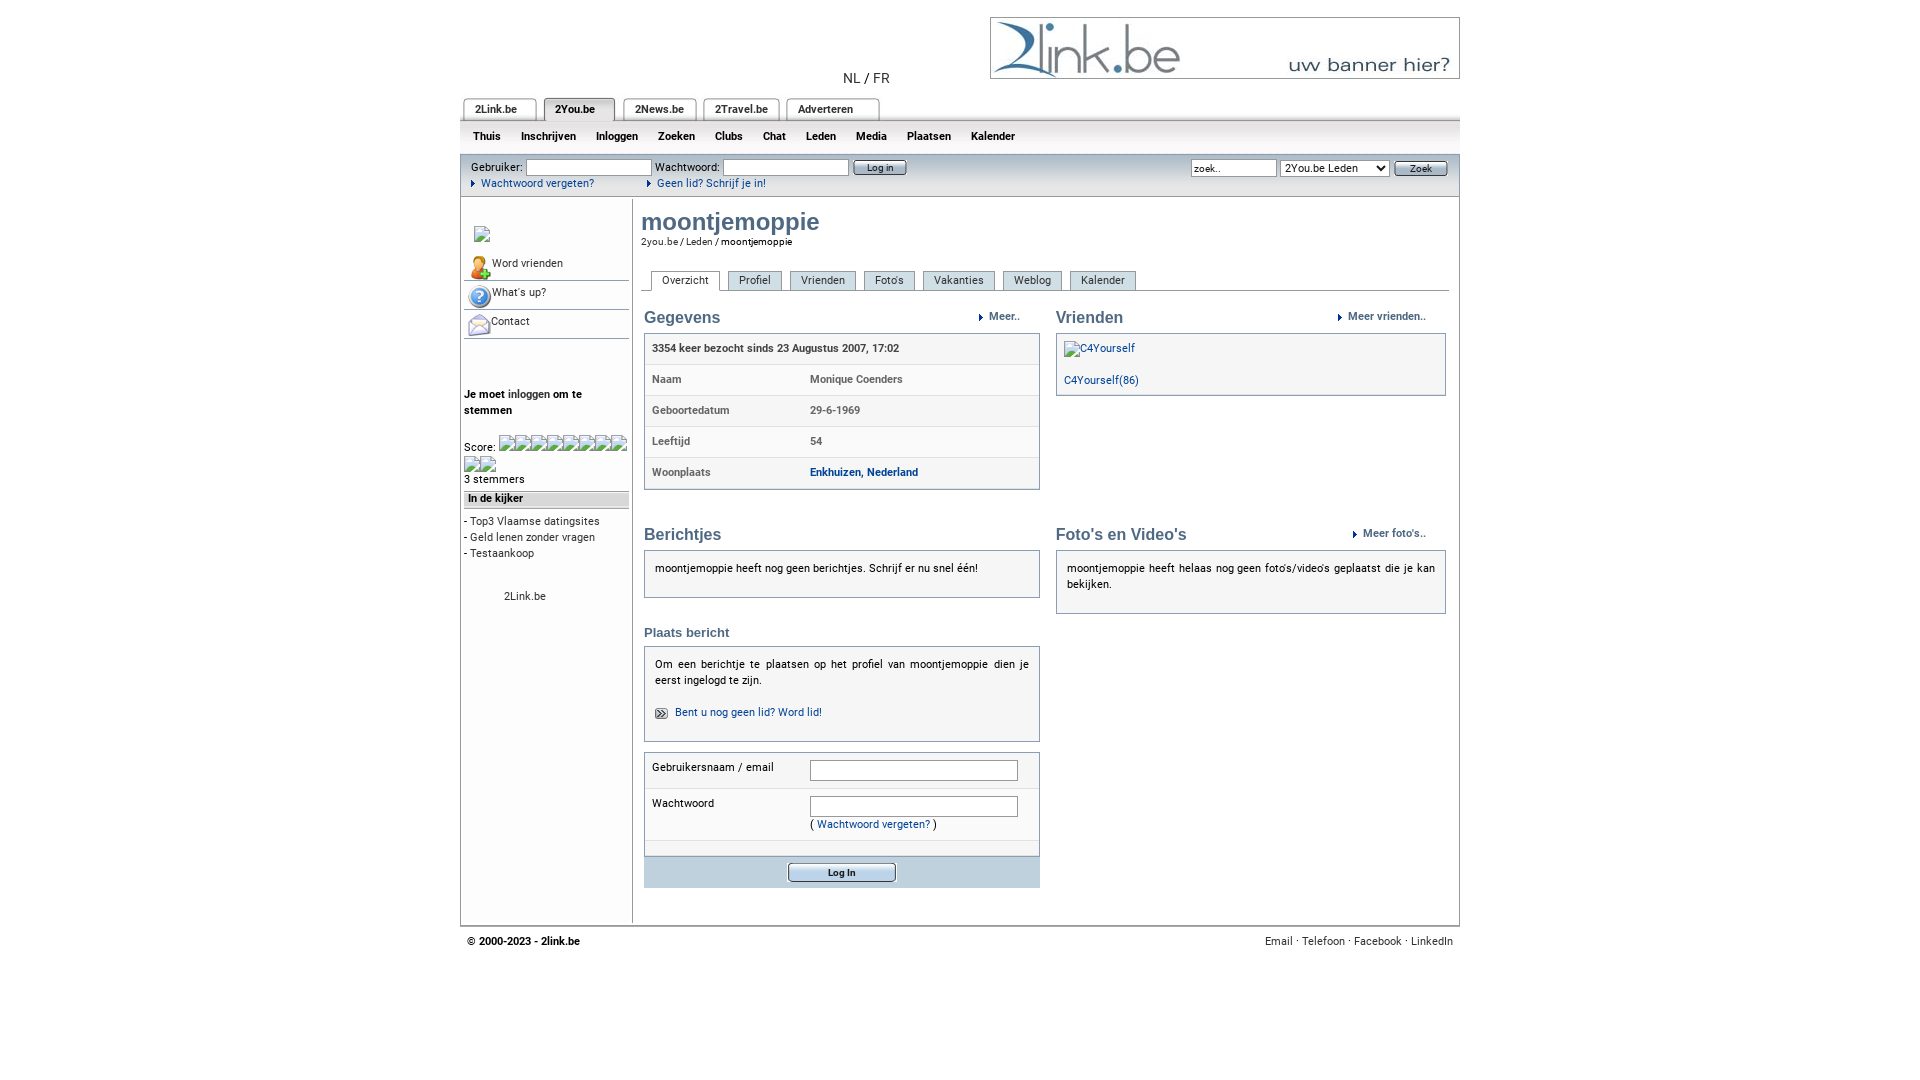  I want to click on Inloggen, so click(617, 136).